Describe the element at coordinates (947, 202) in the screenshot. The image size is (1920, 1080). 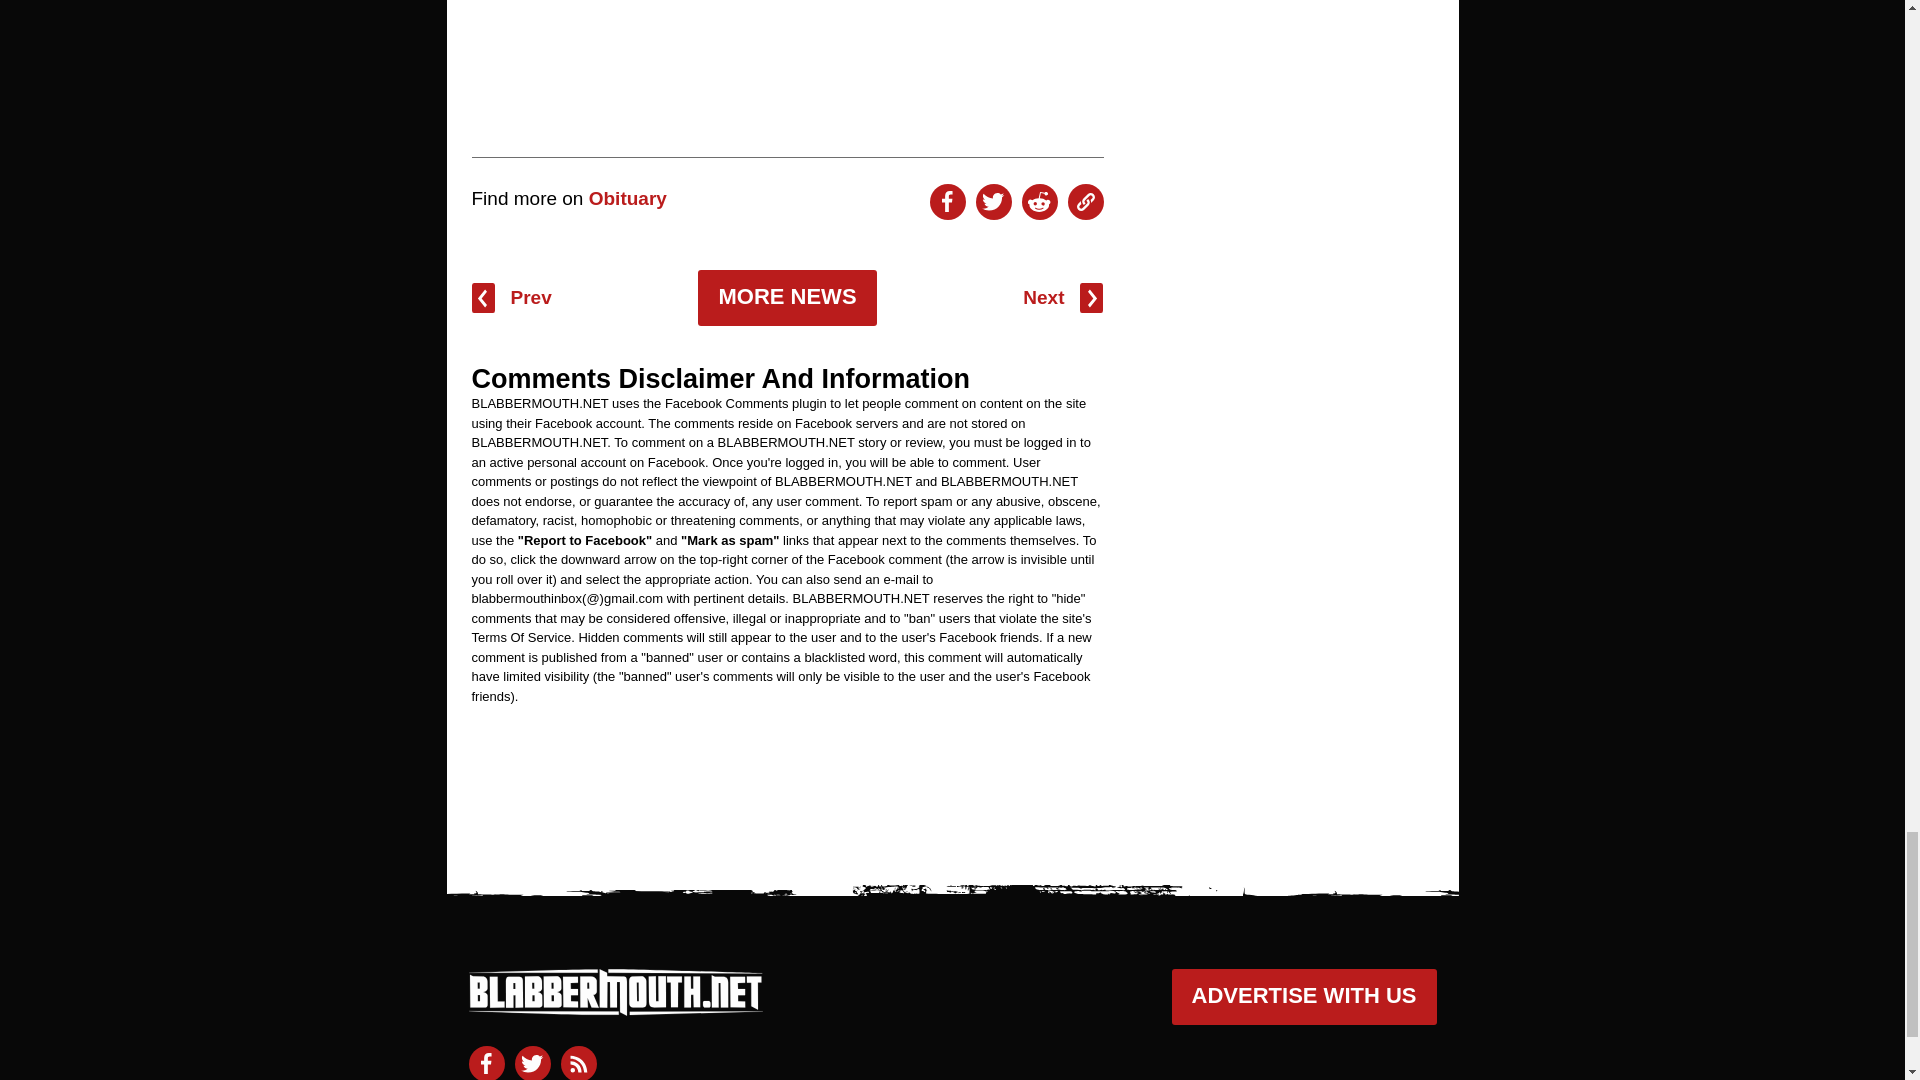
I see `Share On Facebook` at that location.